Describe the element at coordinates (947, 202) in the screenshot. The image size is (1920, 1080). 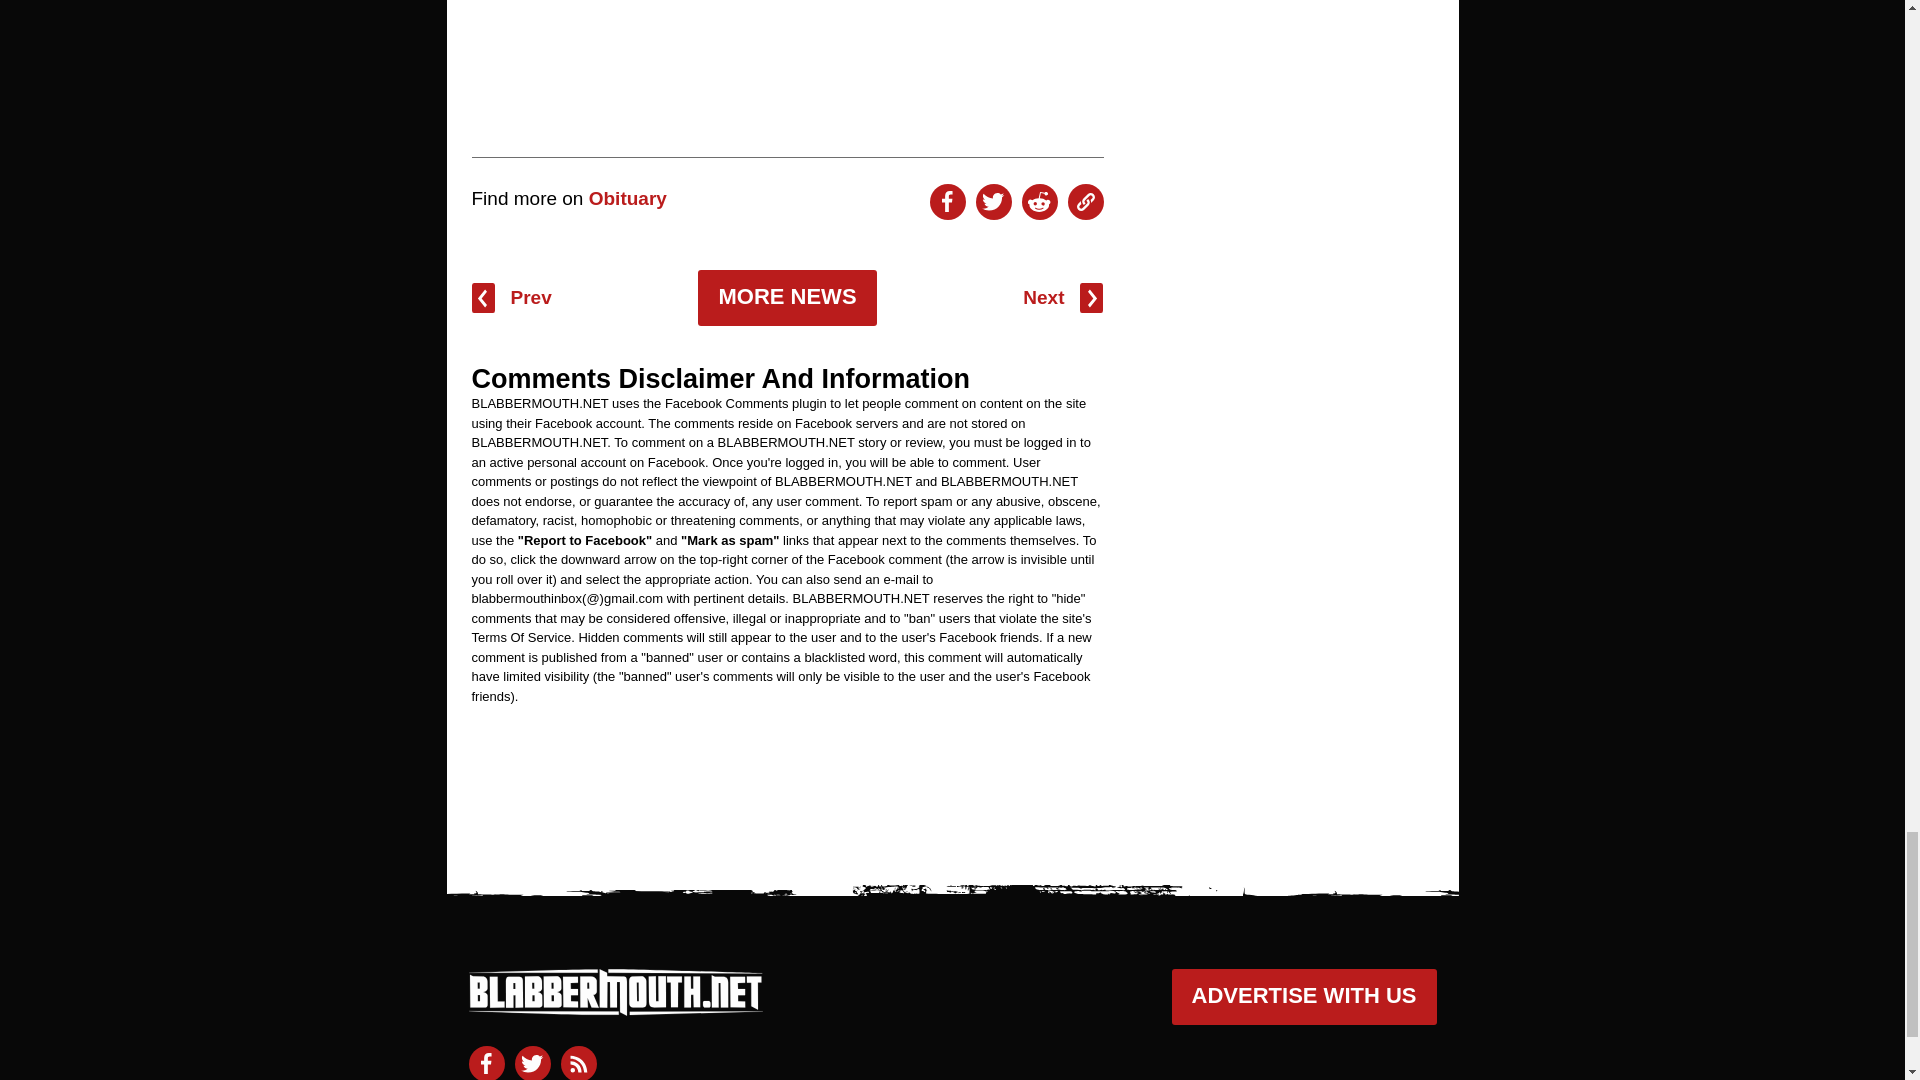
I see `Share On Facebook` at that location.